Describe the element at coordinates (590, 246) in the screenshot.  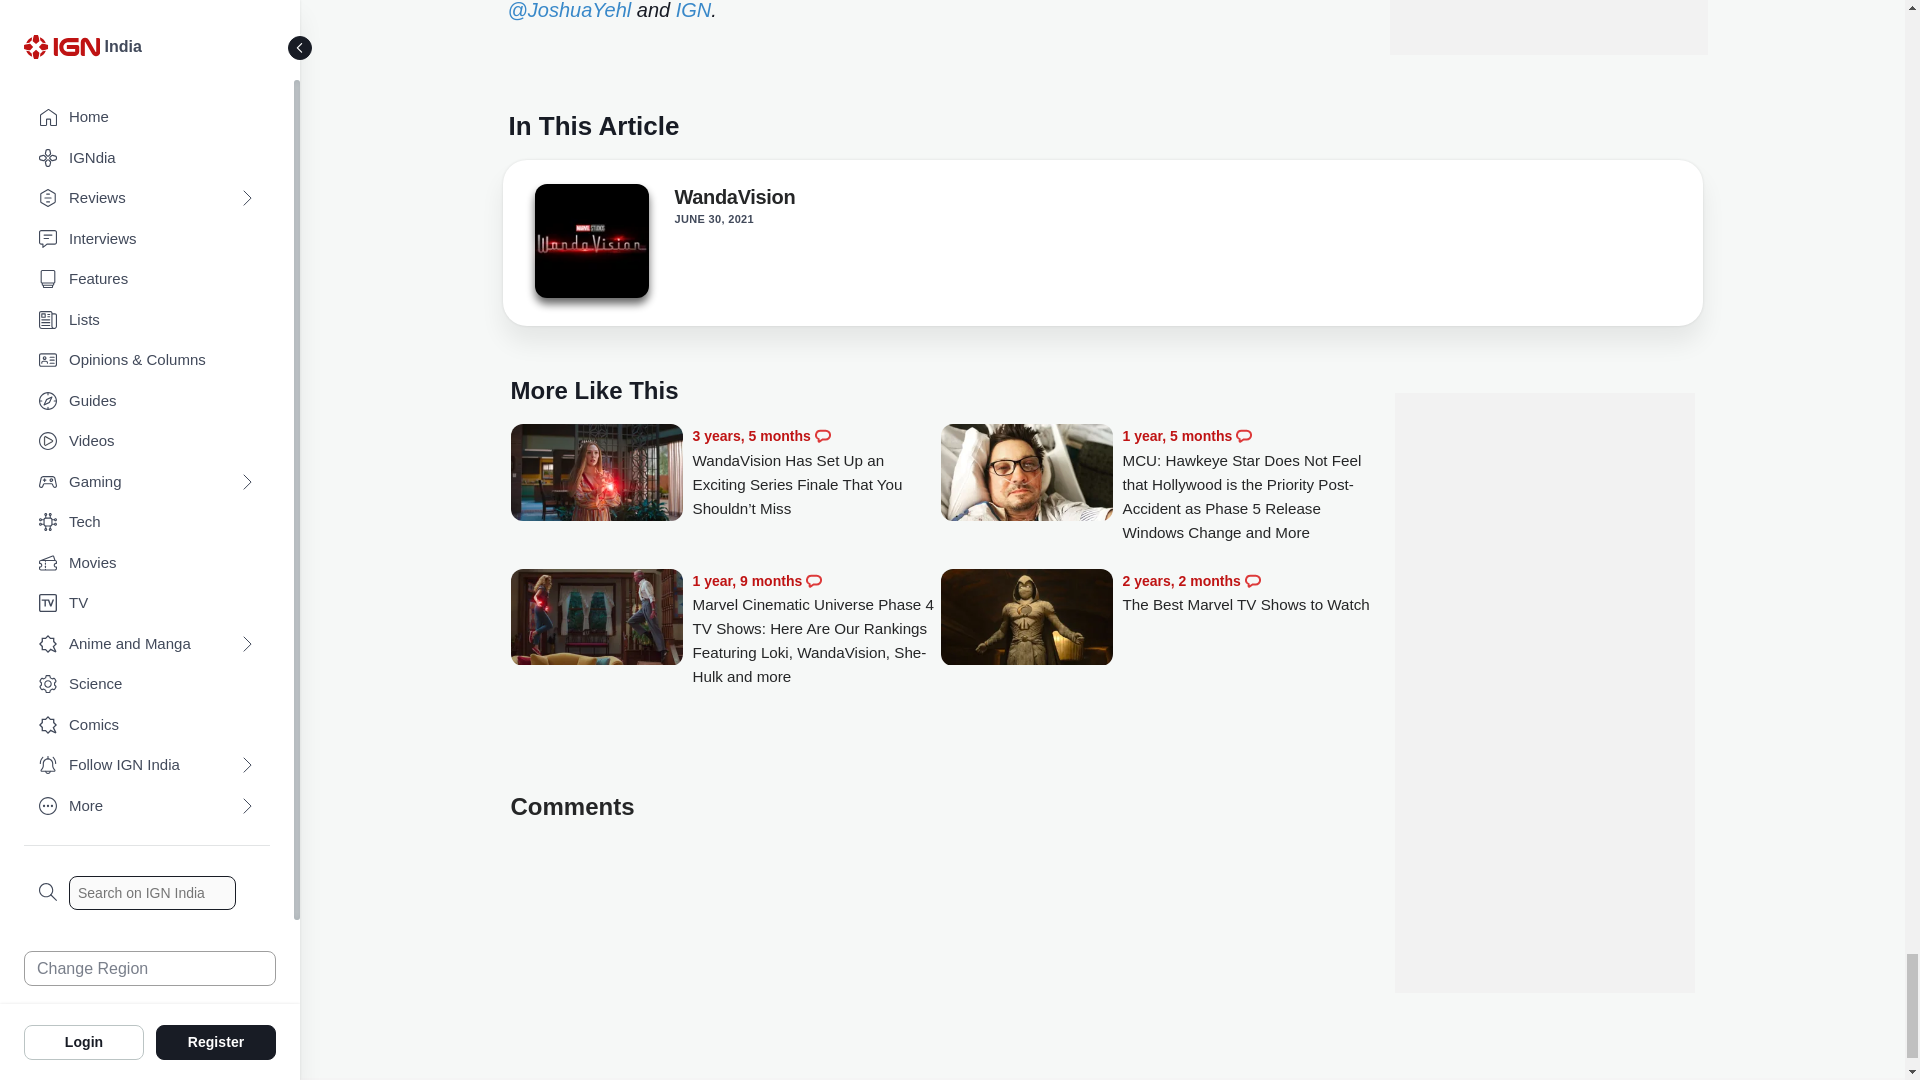
I see `WandaVision` at that location.